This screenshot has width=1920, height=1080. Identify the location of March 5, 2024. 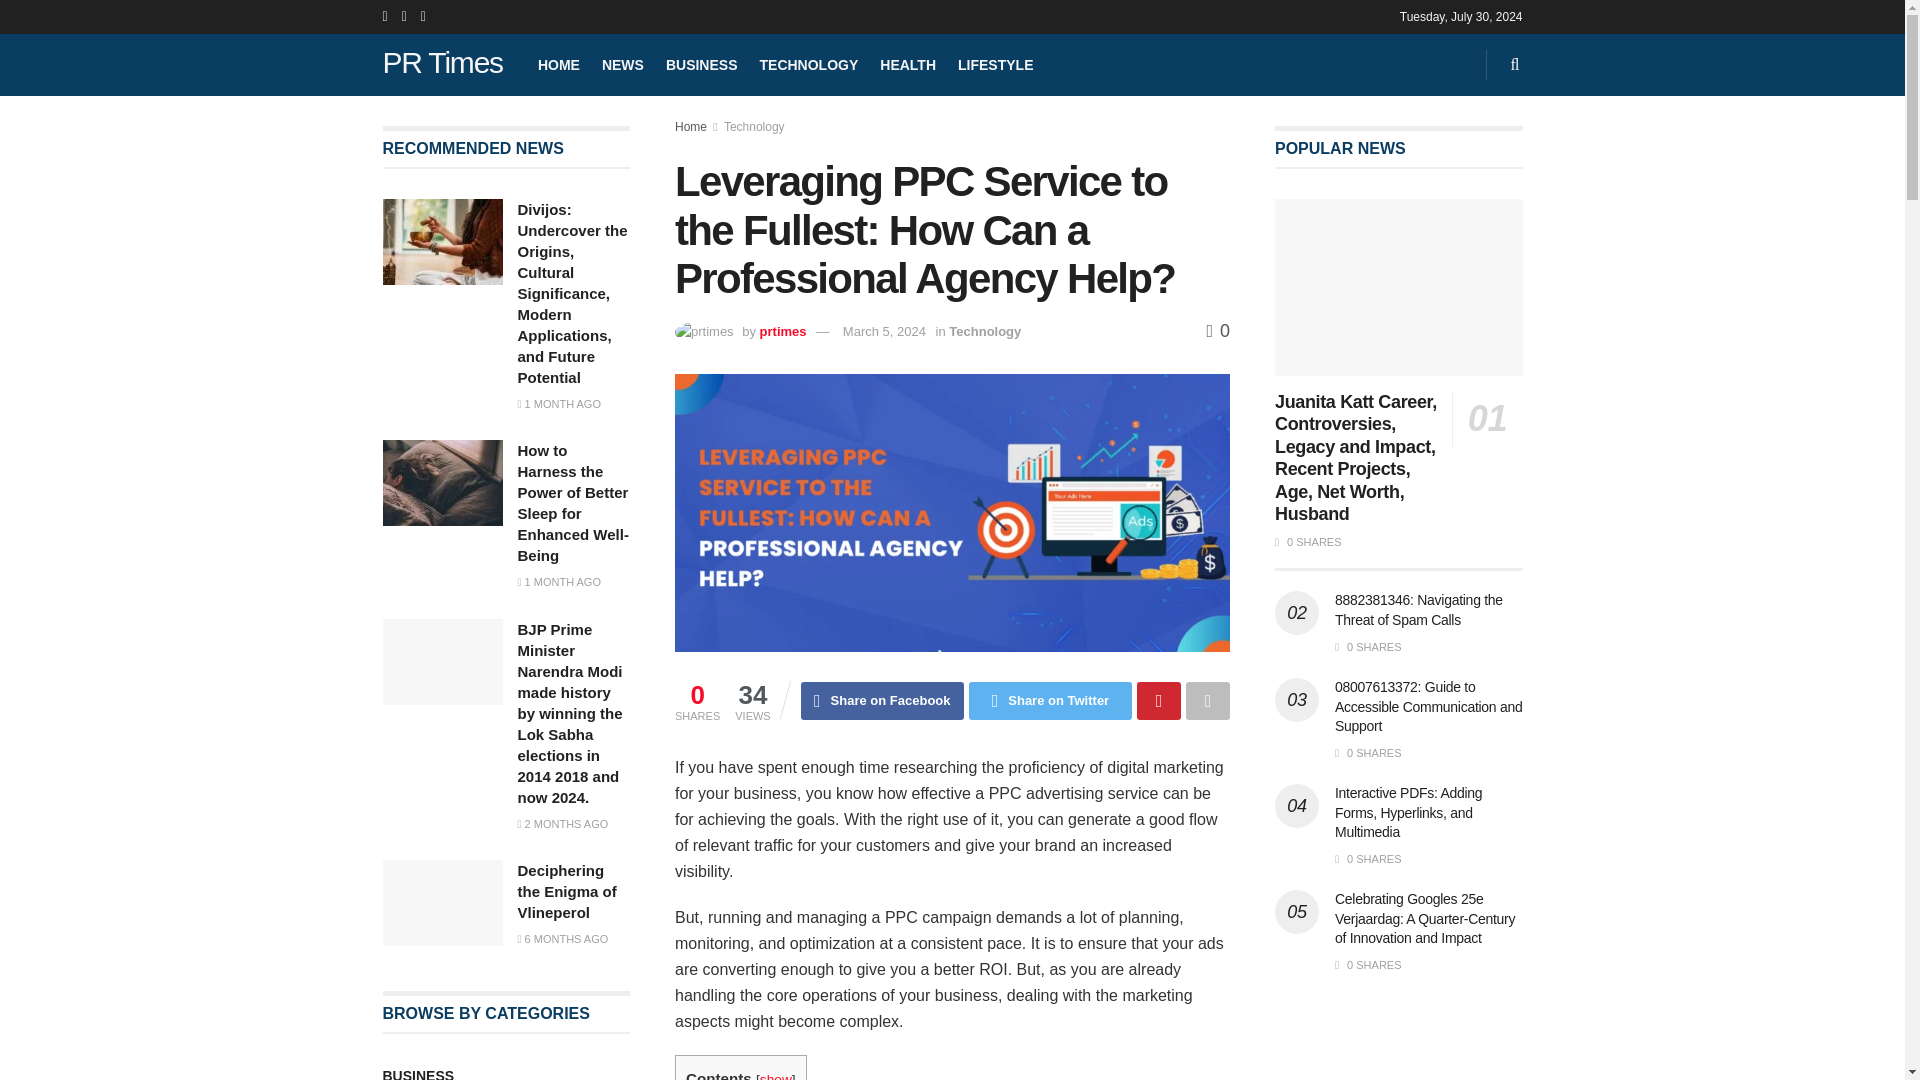
(884, 332).